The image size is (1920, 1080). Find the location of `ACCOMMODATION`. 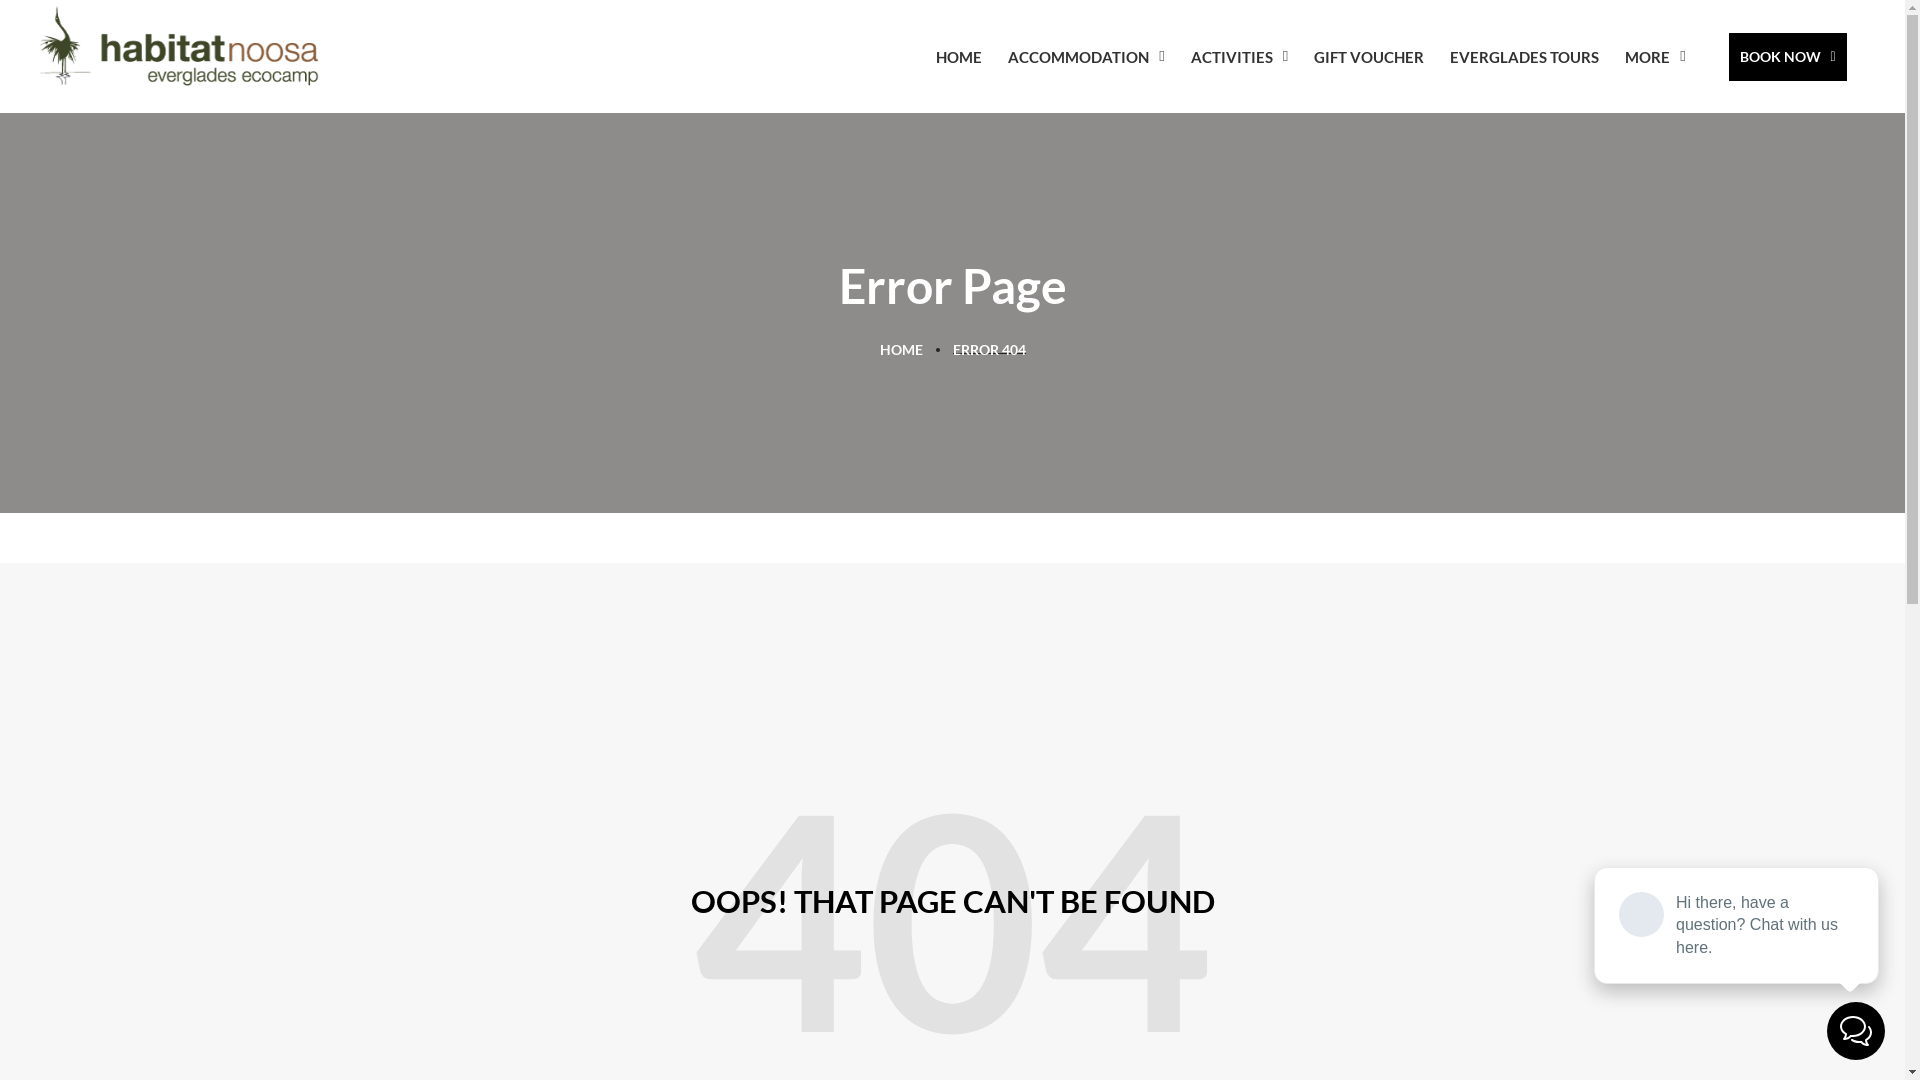

ACCOMMODATION is located at coordinates (1086, 57).